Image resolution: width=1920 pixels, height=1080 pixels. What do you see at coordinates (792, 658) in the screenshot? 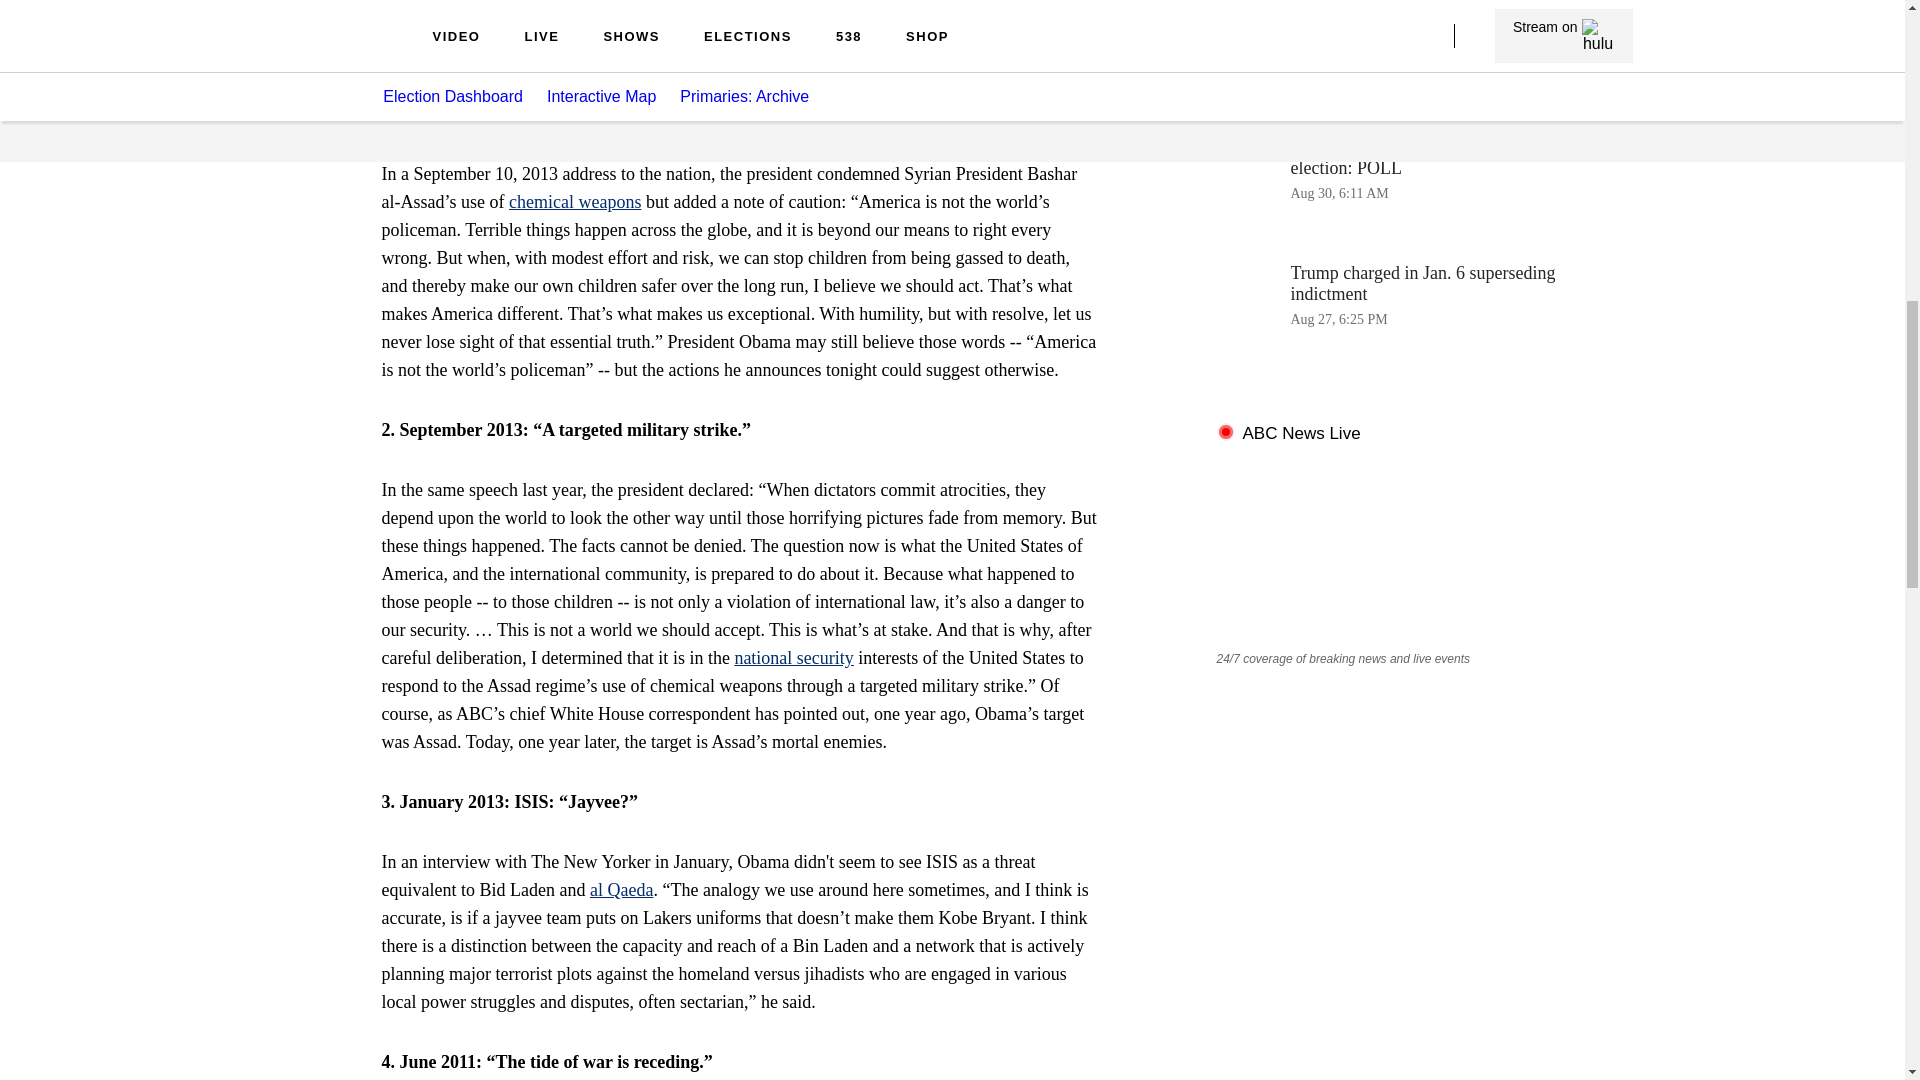
I see `national security` at bounding box center [792, 658].